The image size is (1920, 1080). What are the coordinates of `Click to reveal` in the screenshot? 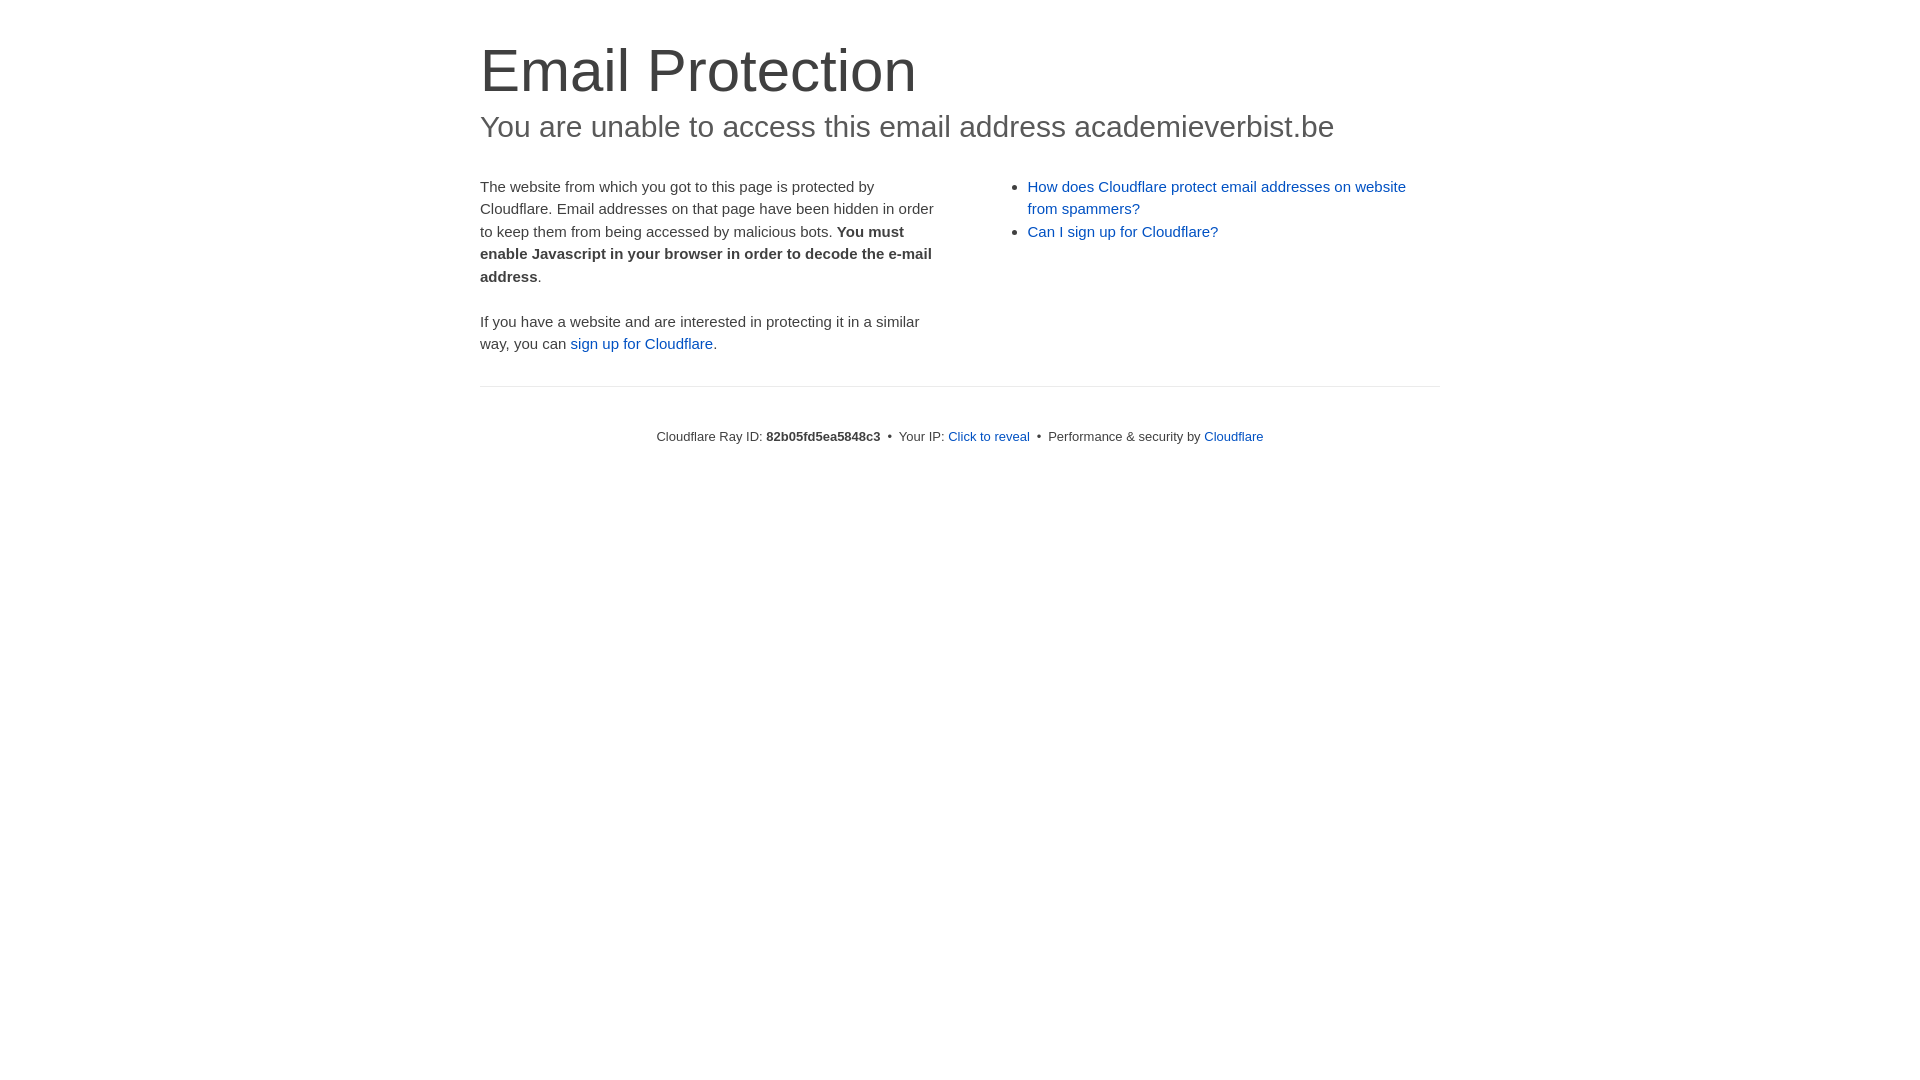 It's located at (989, 436).